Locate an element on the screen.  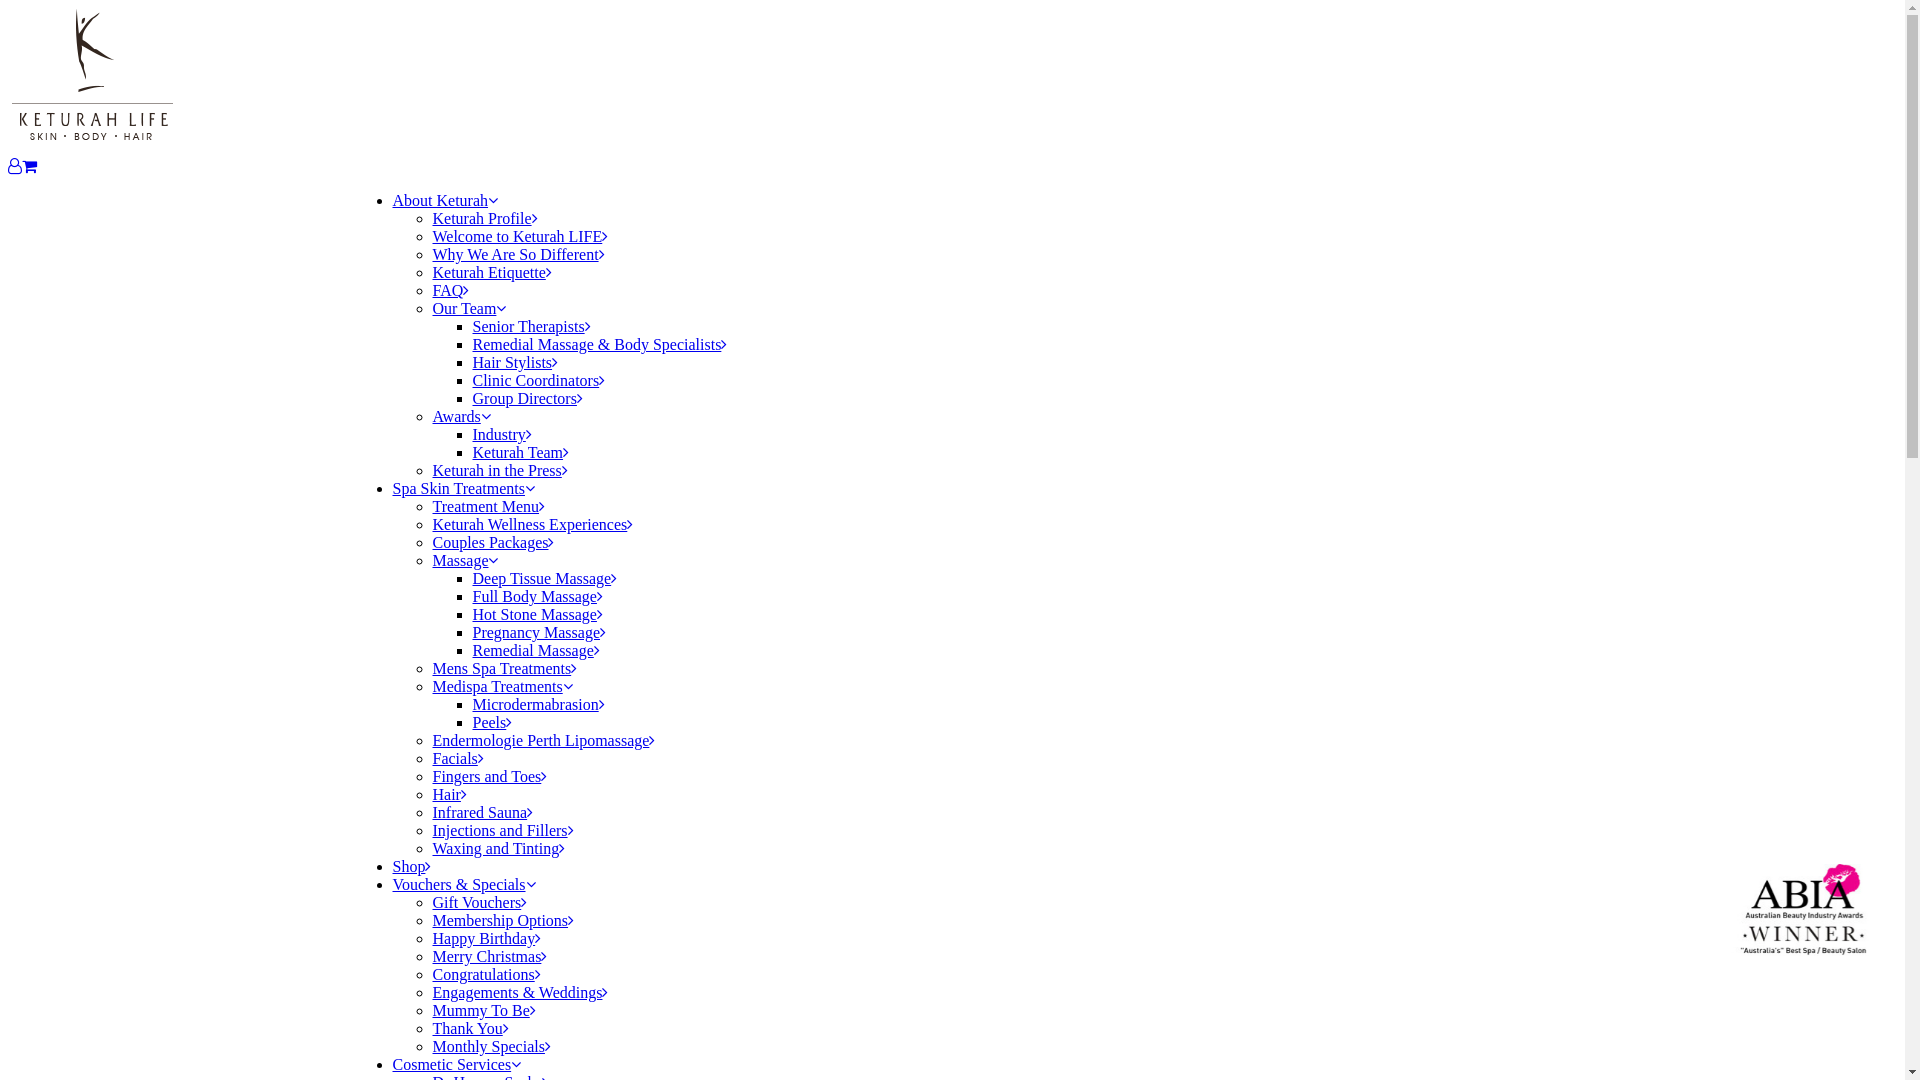
Fingers and Toes is located at coordinates (490, 776).